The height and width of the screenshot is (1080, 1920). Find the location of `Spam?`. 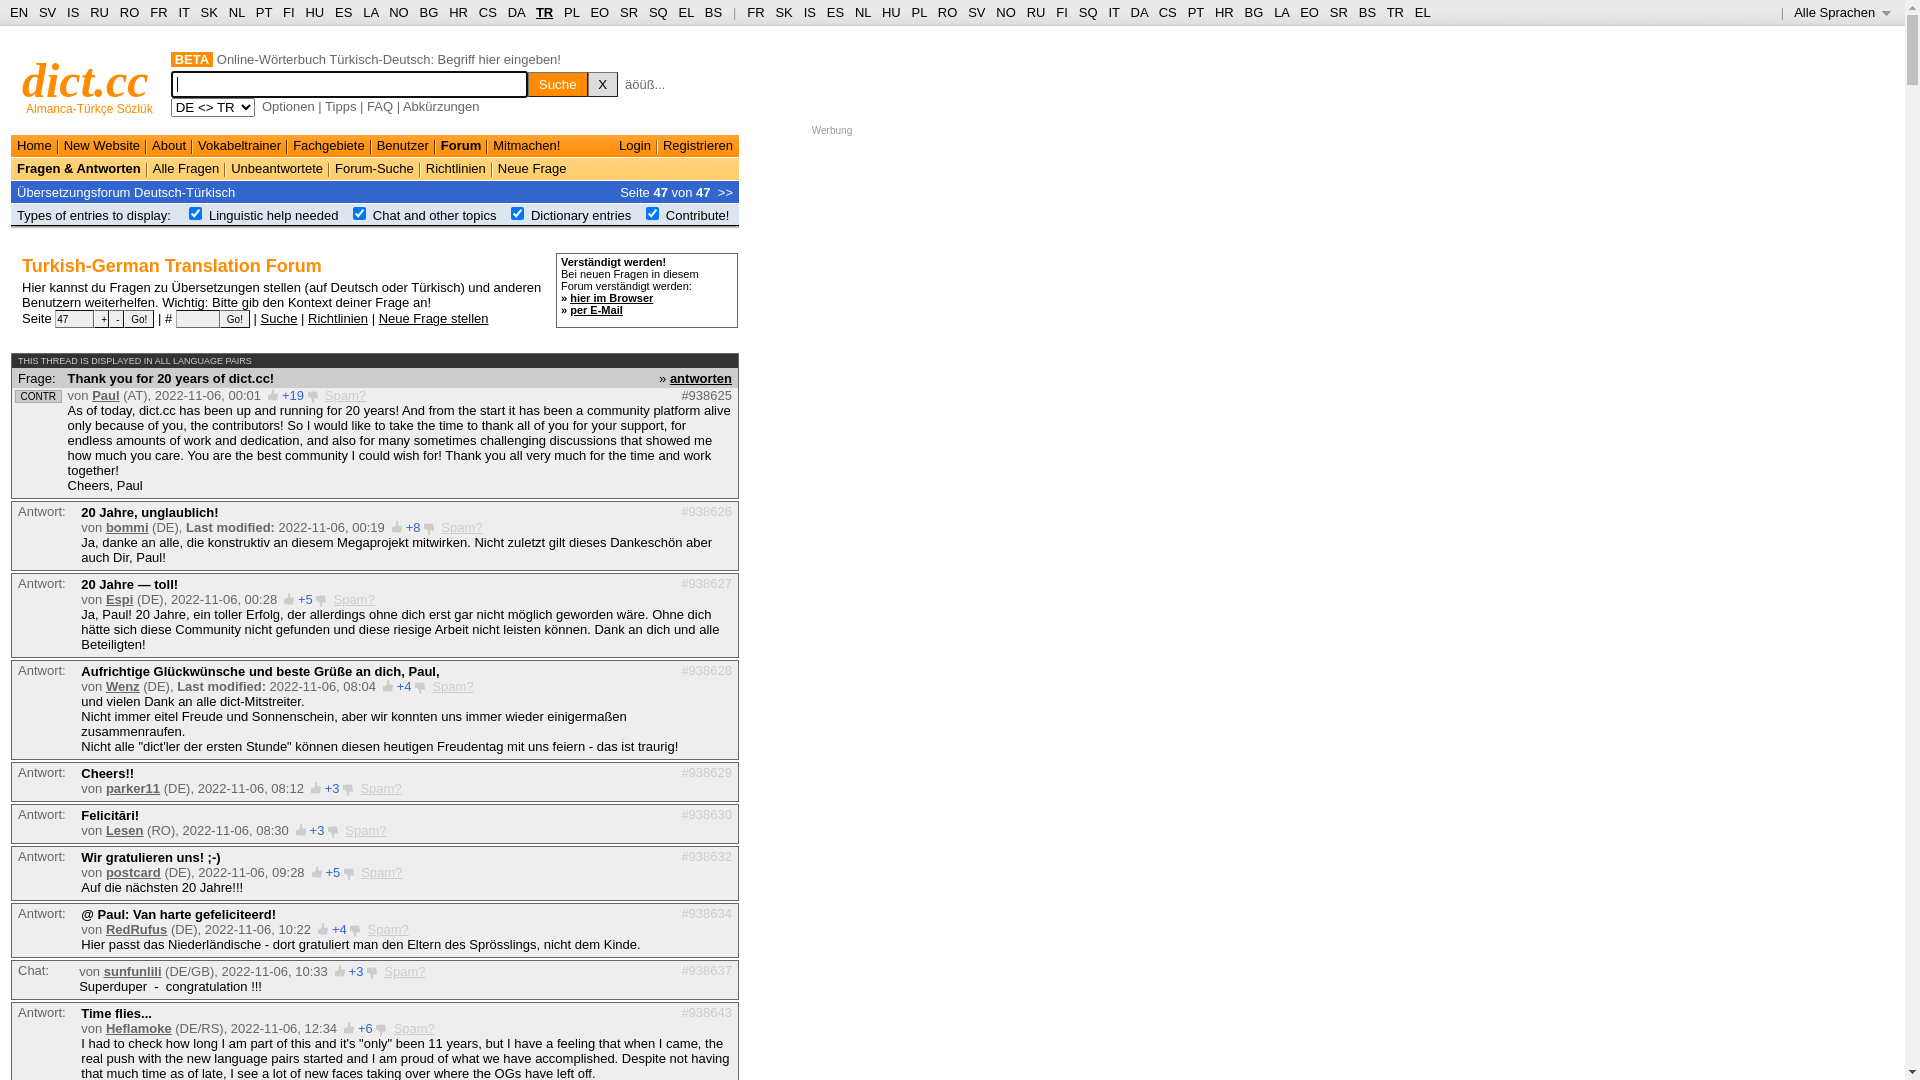

Spam? is located at coordinates (414, 1028).